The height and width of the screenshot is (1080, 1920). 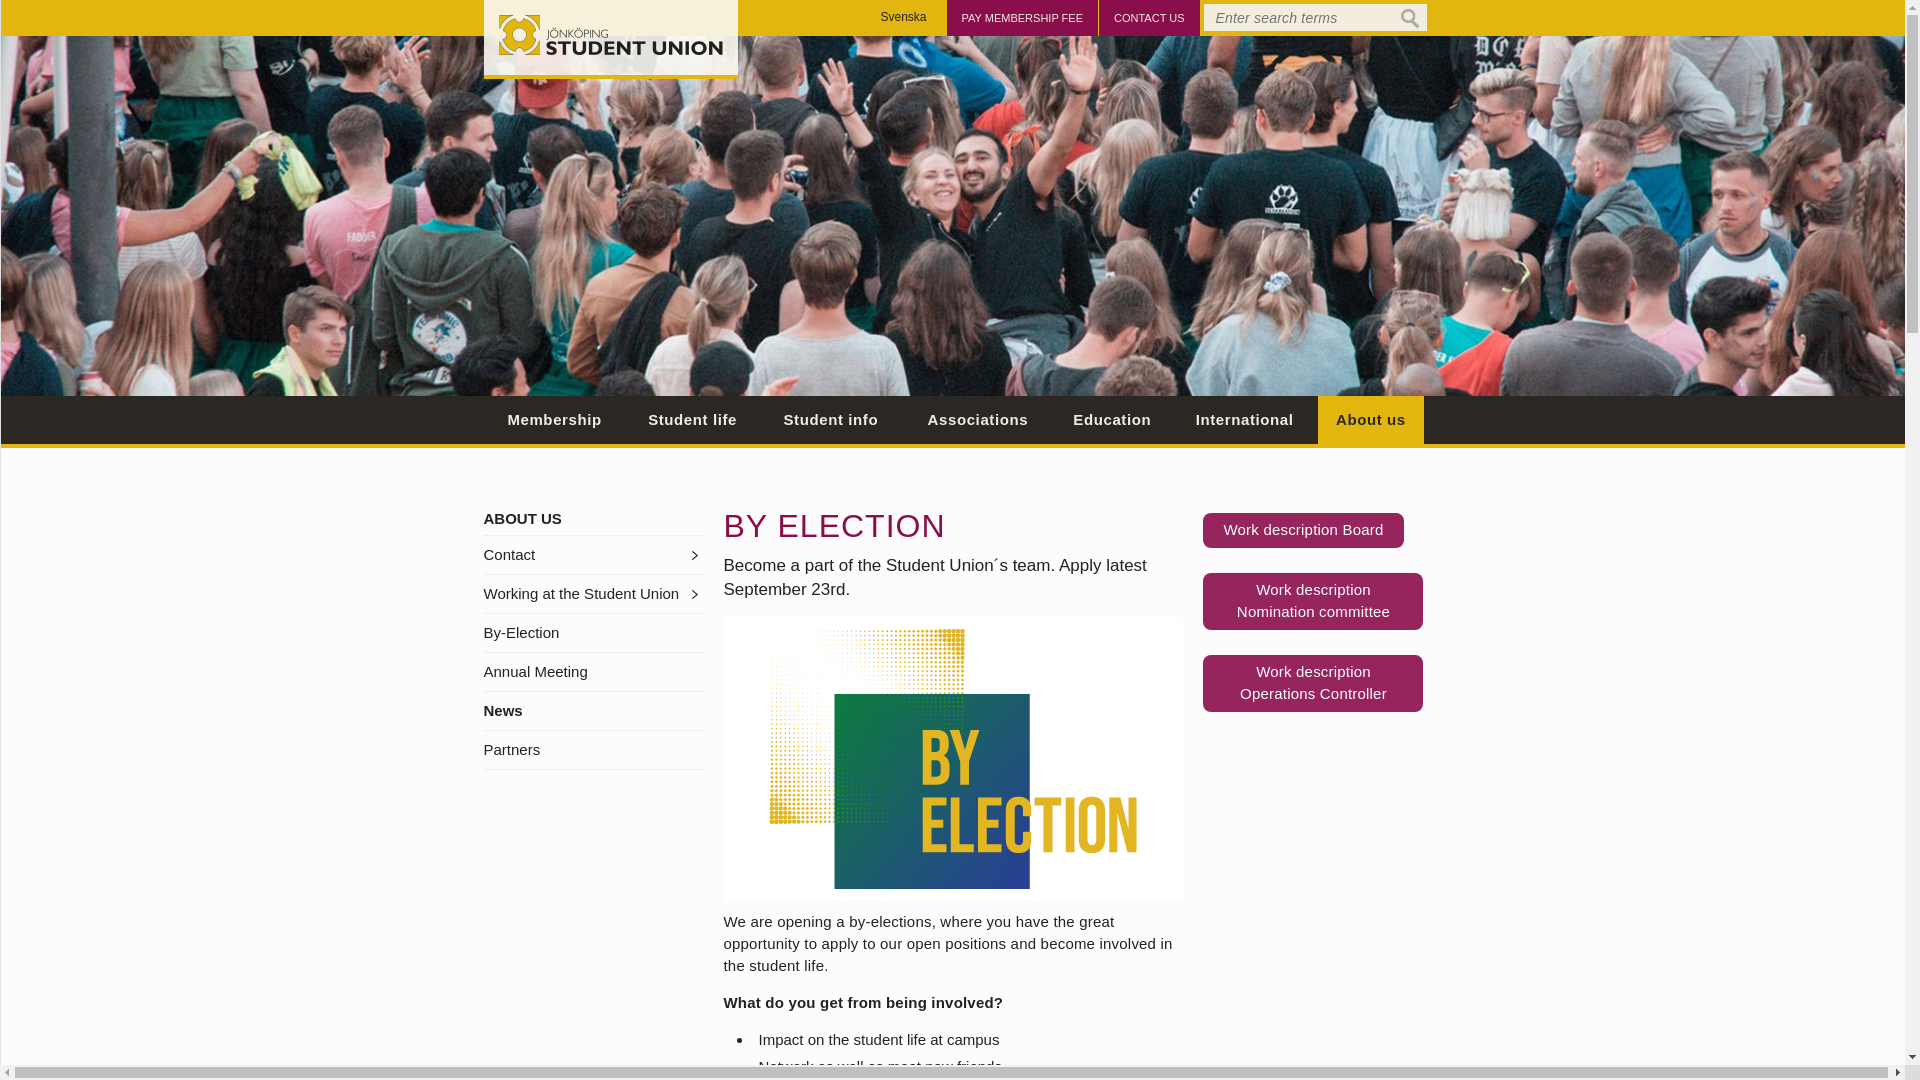 I want to click on Svenska, so click(x=1022, y=18).